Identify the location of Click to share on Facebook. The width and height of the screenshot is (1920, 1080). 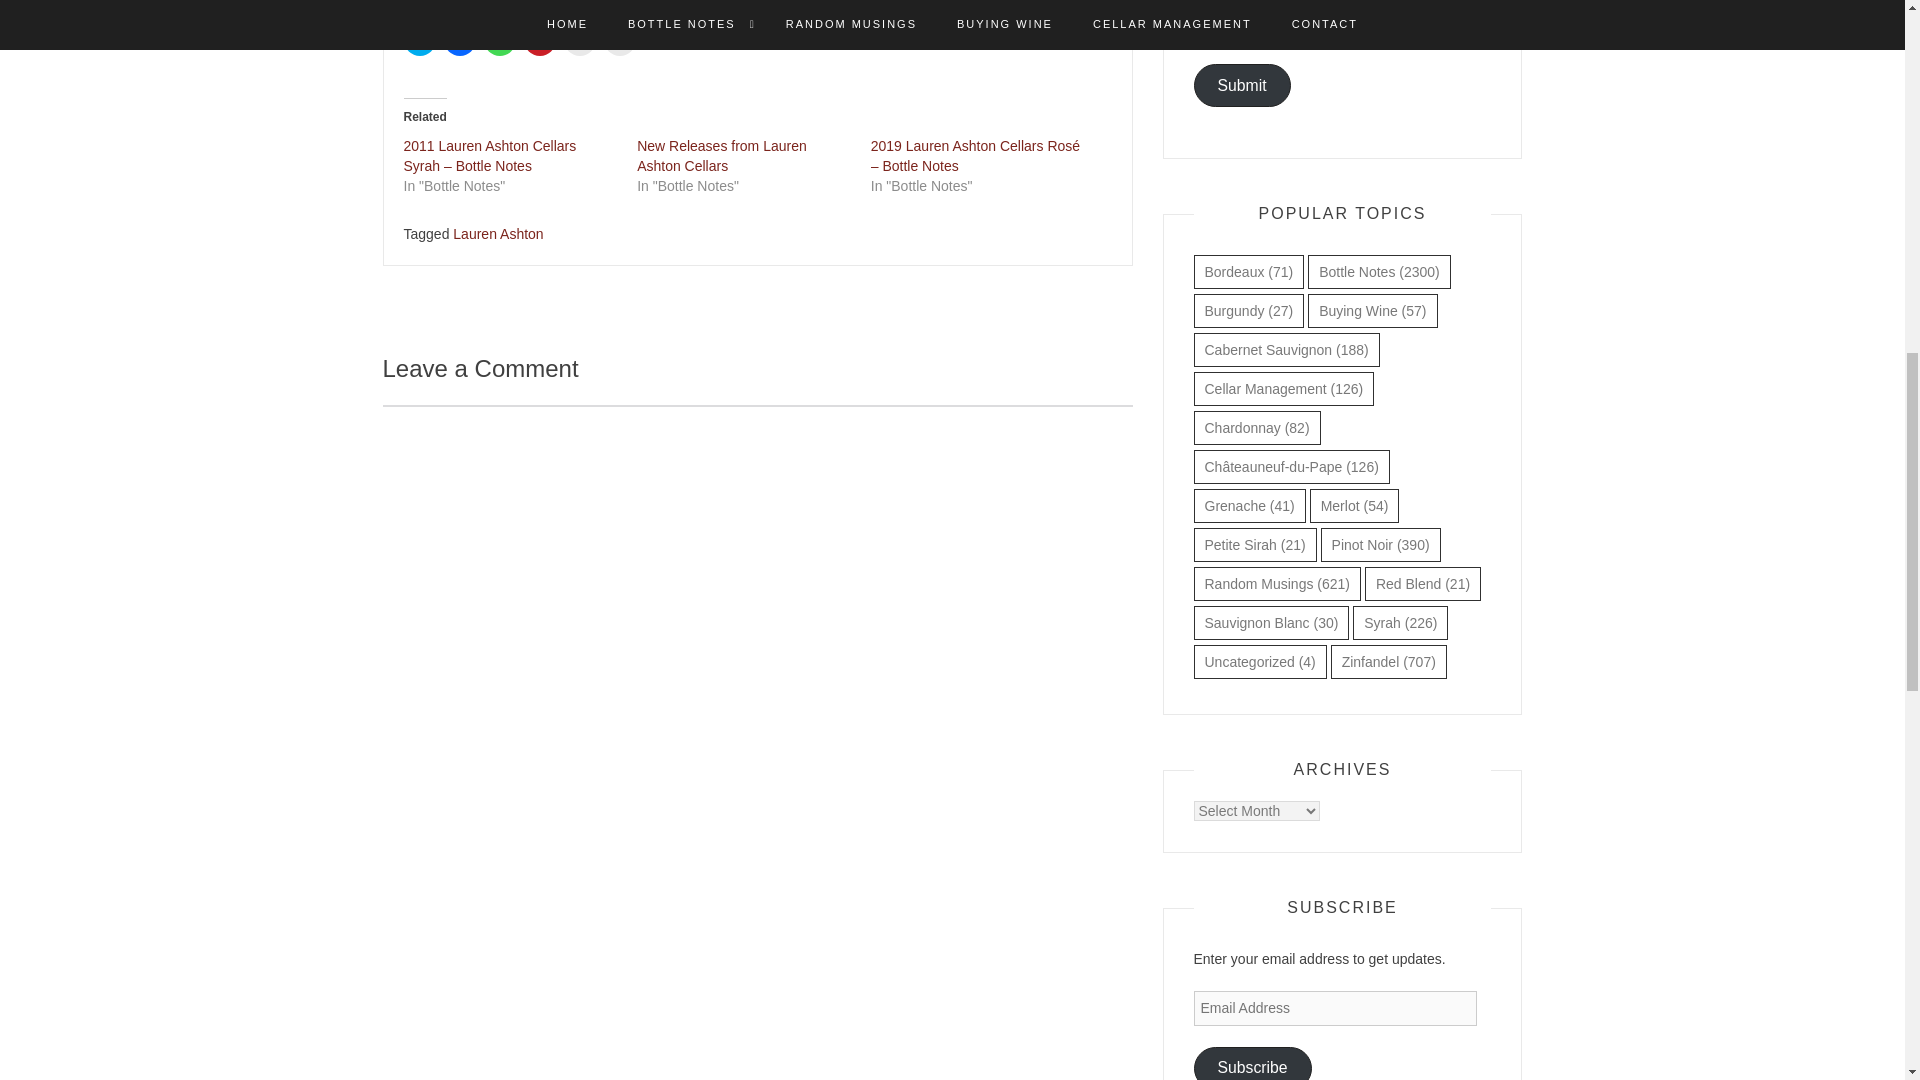
(460, 40).